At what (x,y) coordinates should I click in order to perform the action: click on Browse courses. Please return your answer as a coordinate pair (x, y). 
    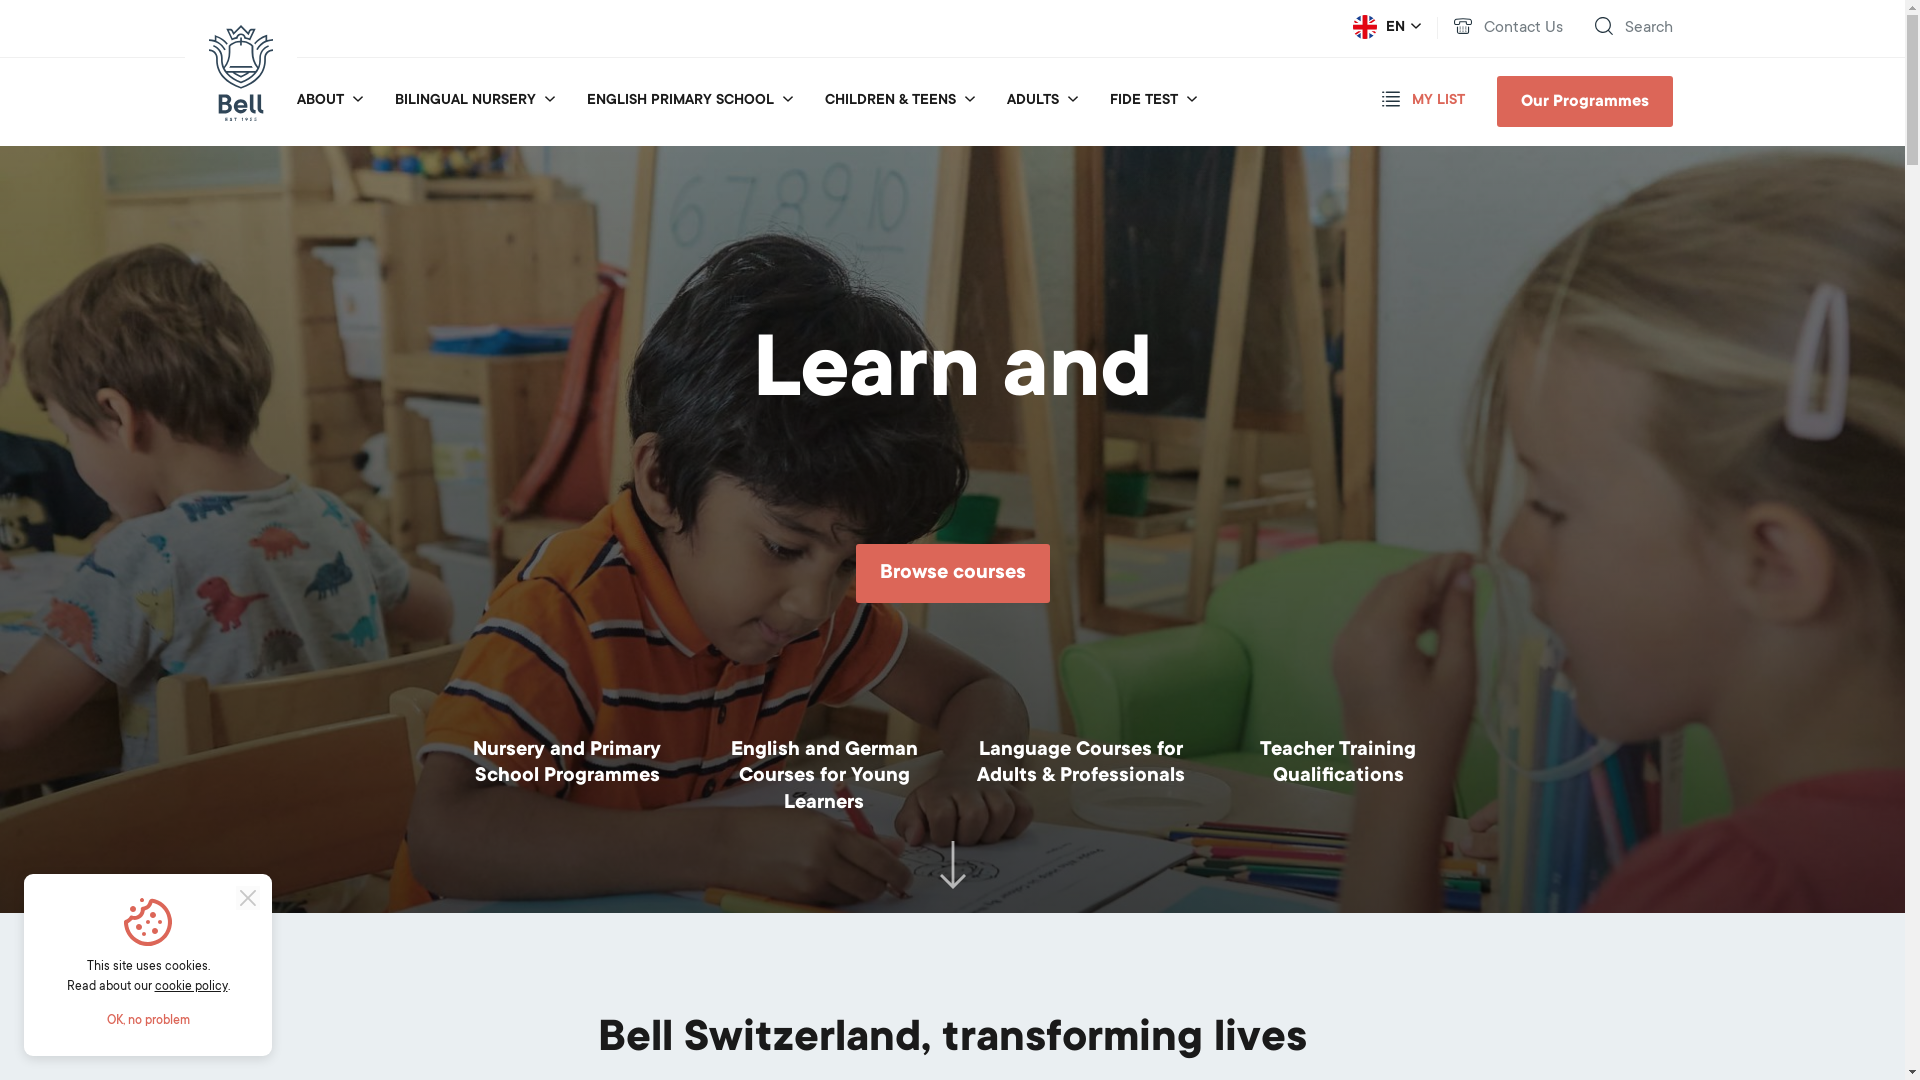
    Looking at the image, I should click on (953, 574).